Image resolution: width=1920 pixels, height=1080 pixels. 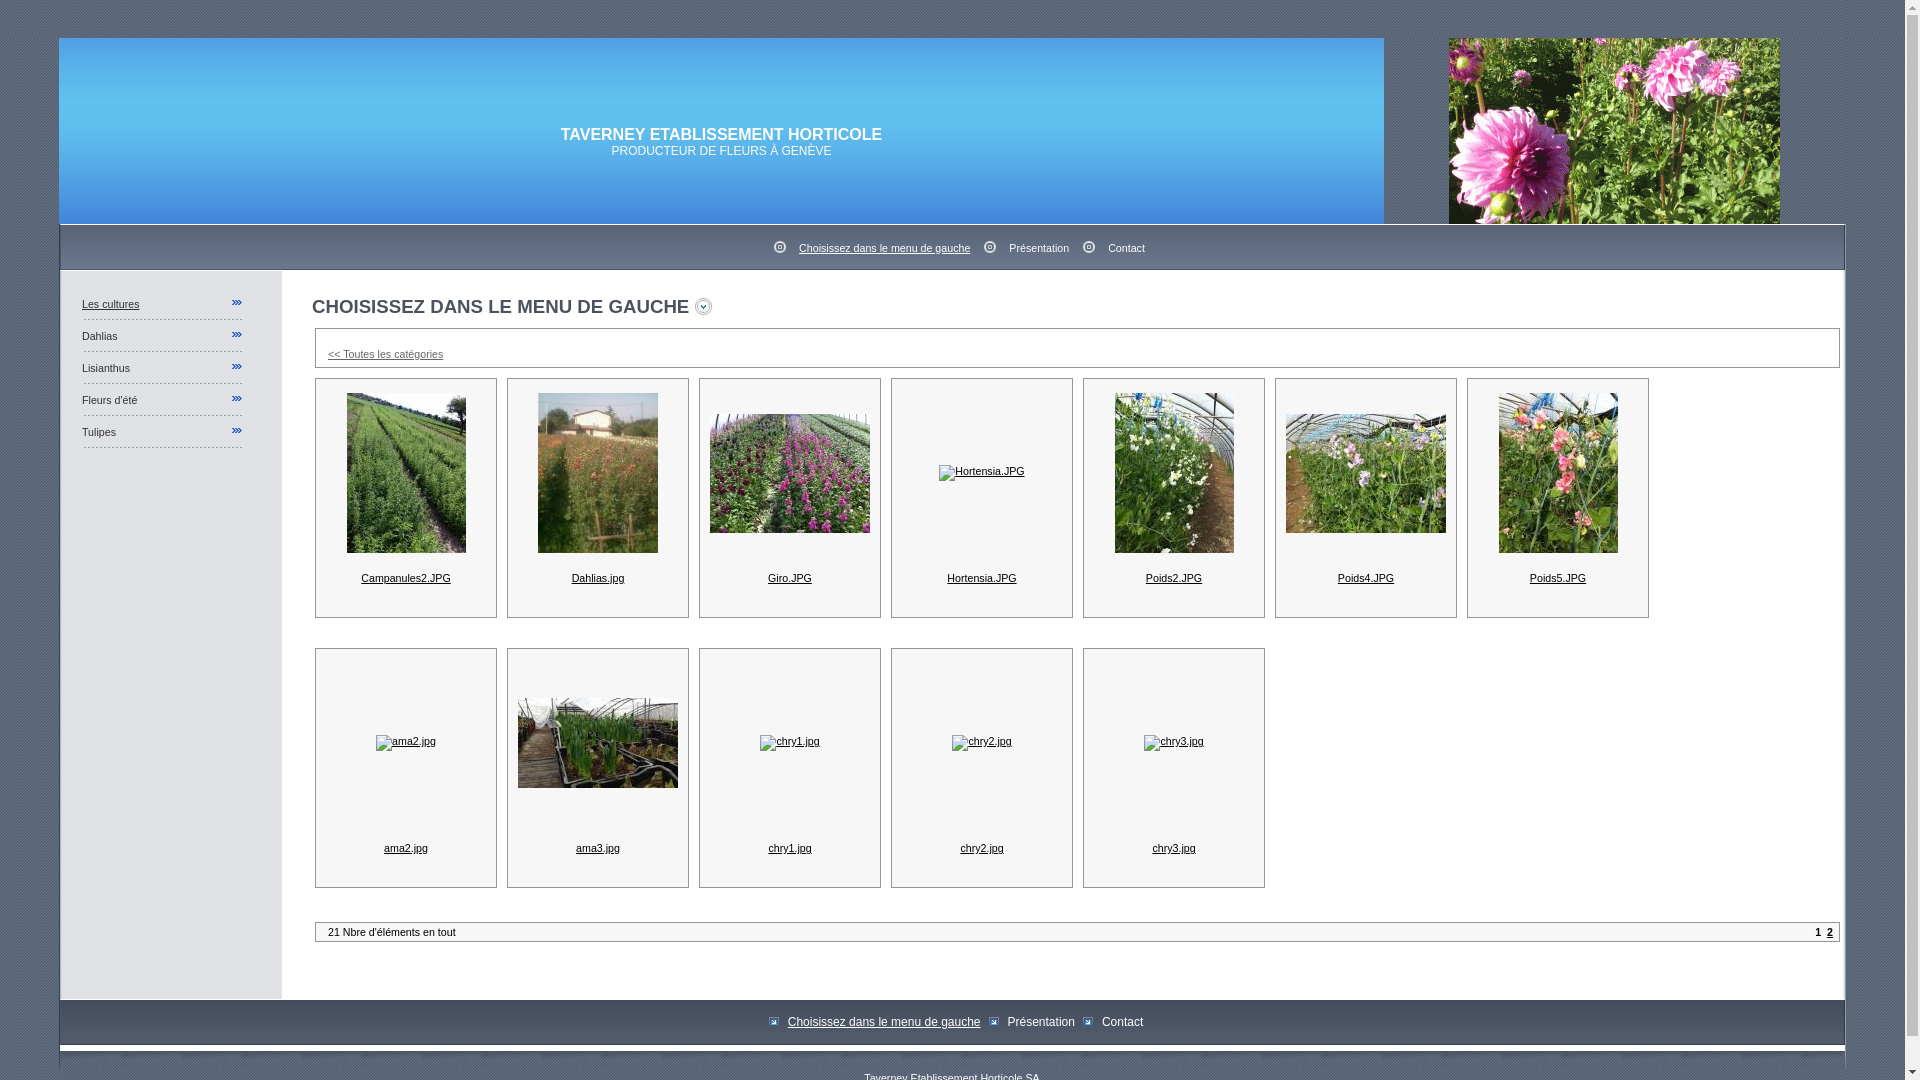 What do you see at coordinates (100, 335) in the screenshot?
I see `Dahlias` at bounding box center [100, 335].